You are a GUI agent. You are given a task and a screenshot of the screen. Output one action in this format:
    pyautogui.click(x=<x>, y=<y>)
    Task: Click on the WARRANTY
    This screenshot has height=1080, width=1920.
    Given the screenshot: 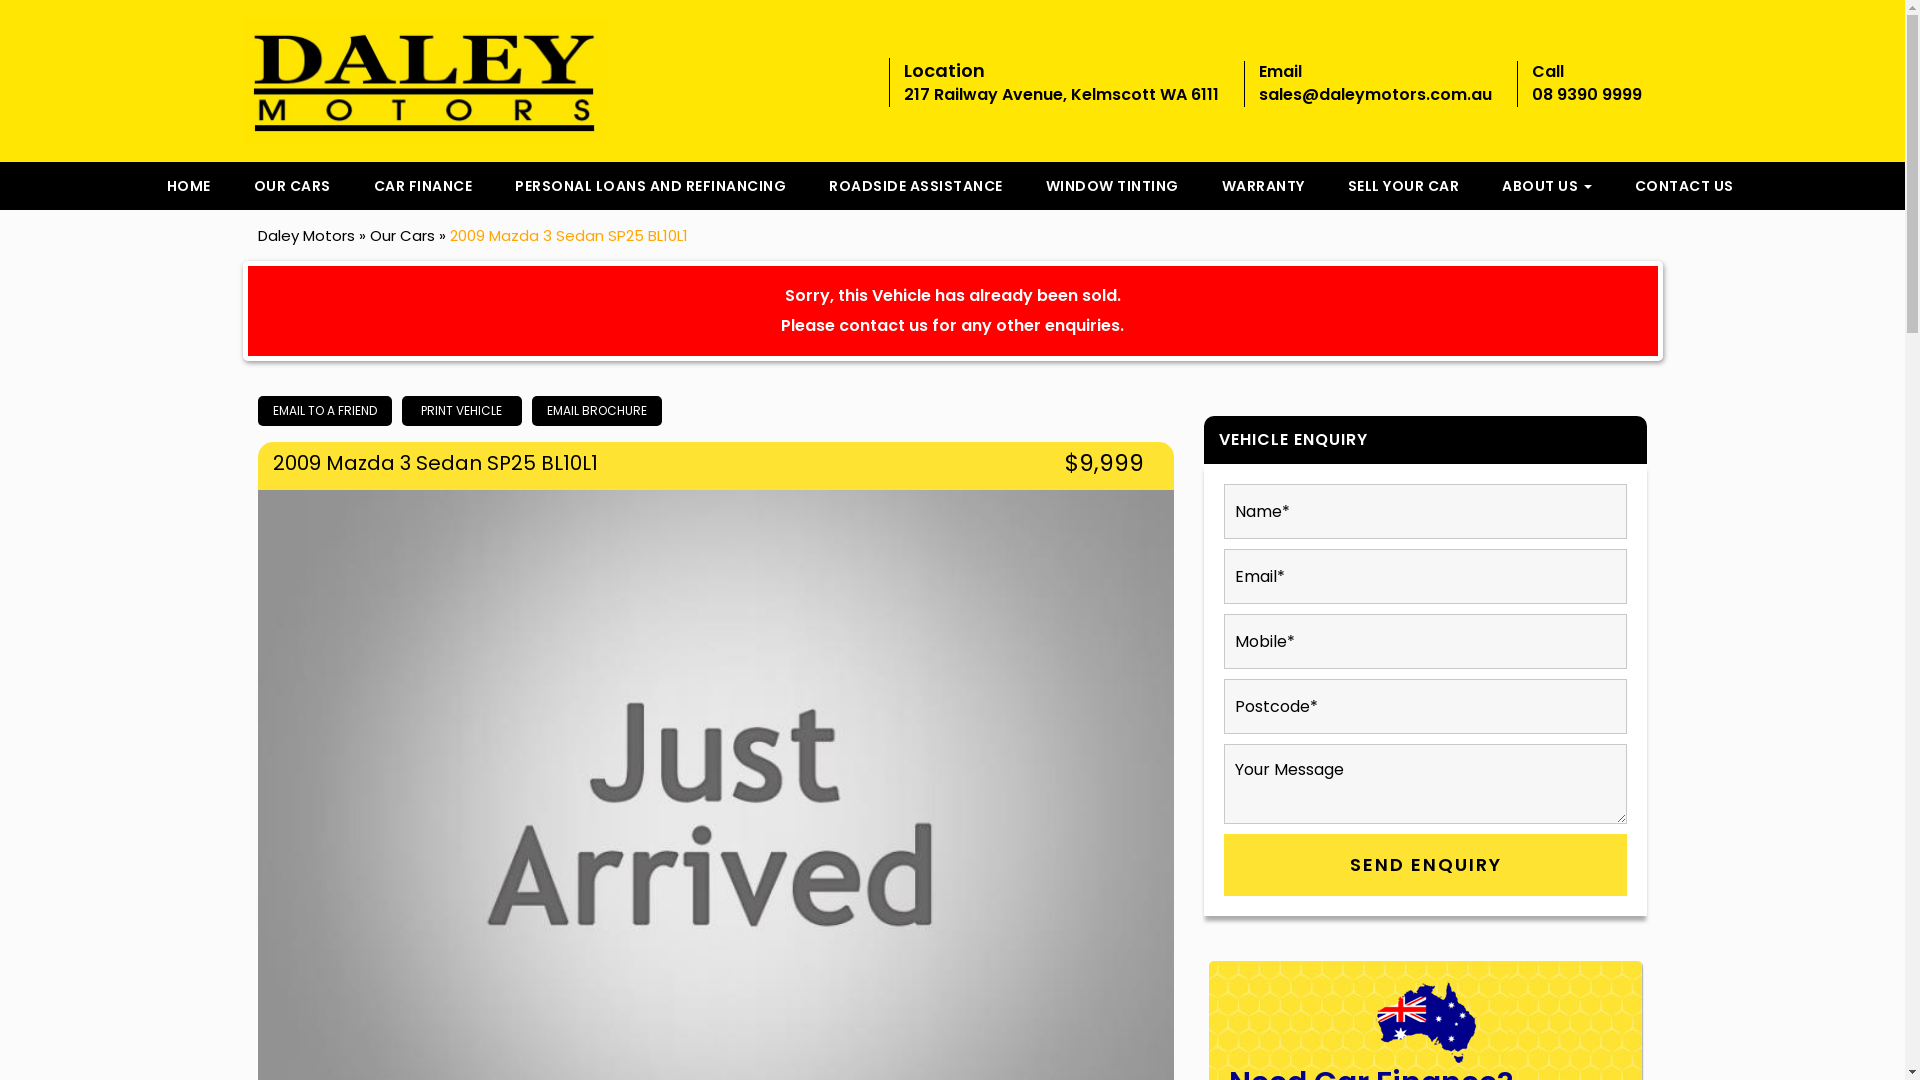 What is the action you would take?
    pyautogui.click(x=1264, y=186)
    